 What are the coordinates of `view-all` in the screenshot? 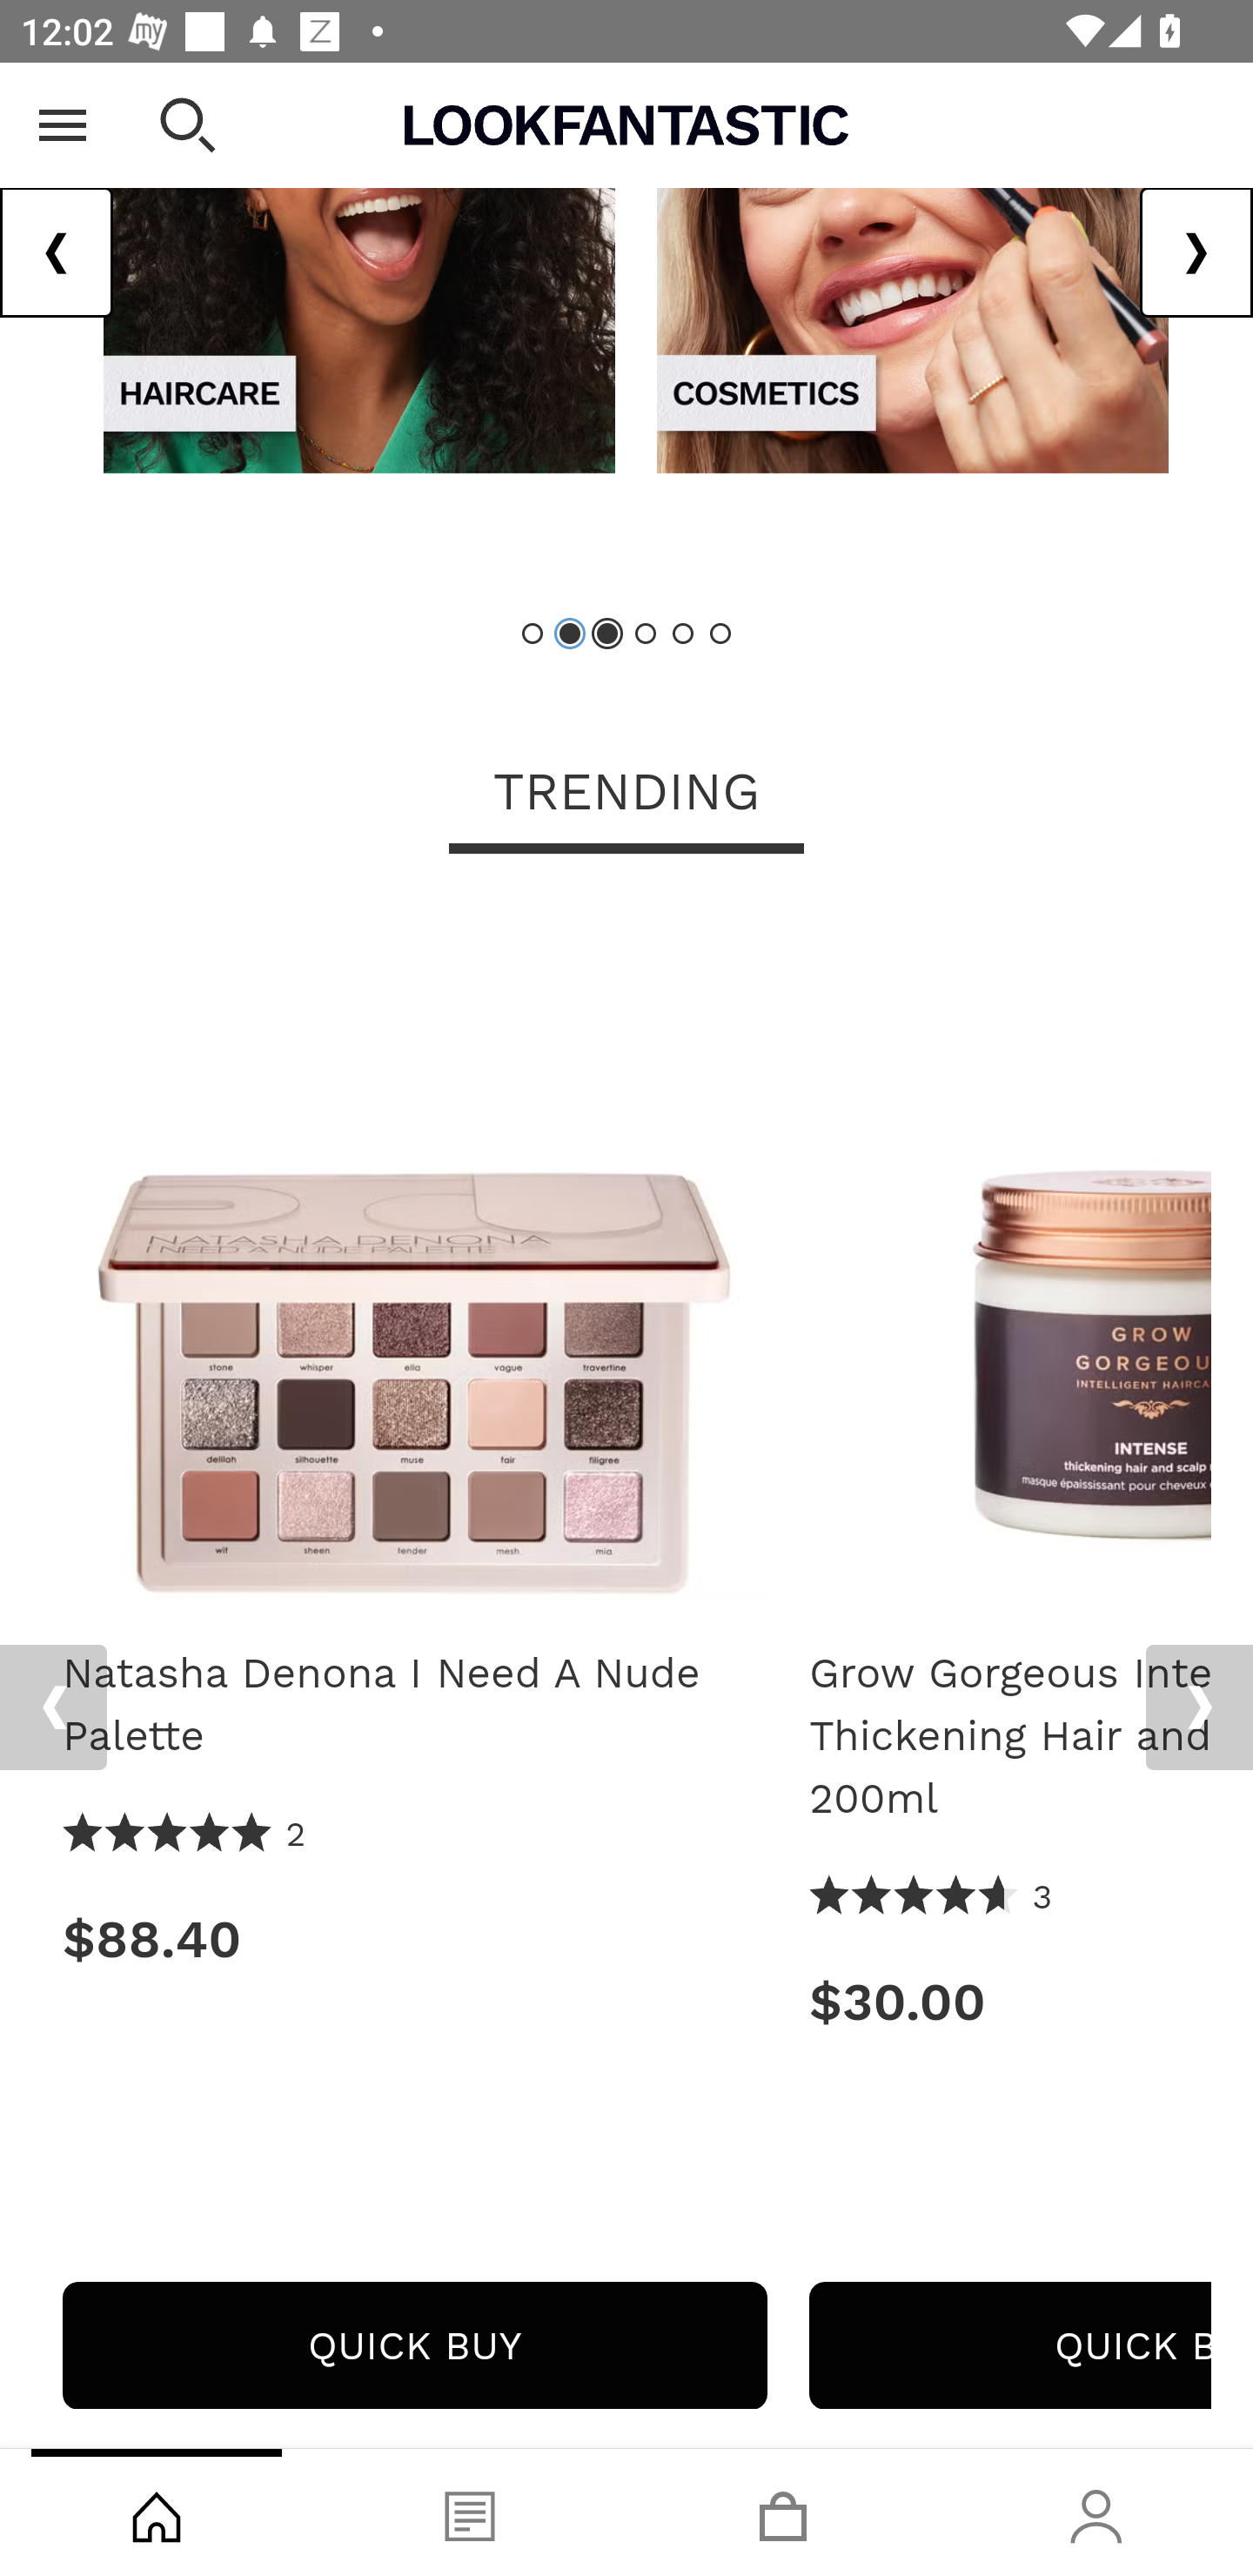 It's located at (358, 268).